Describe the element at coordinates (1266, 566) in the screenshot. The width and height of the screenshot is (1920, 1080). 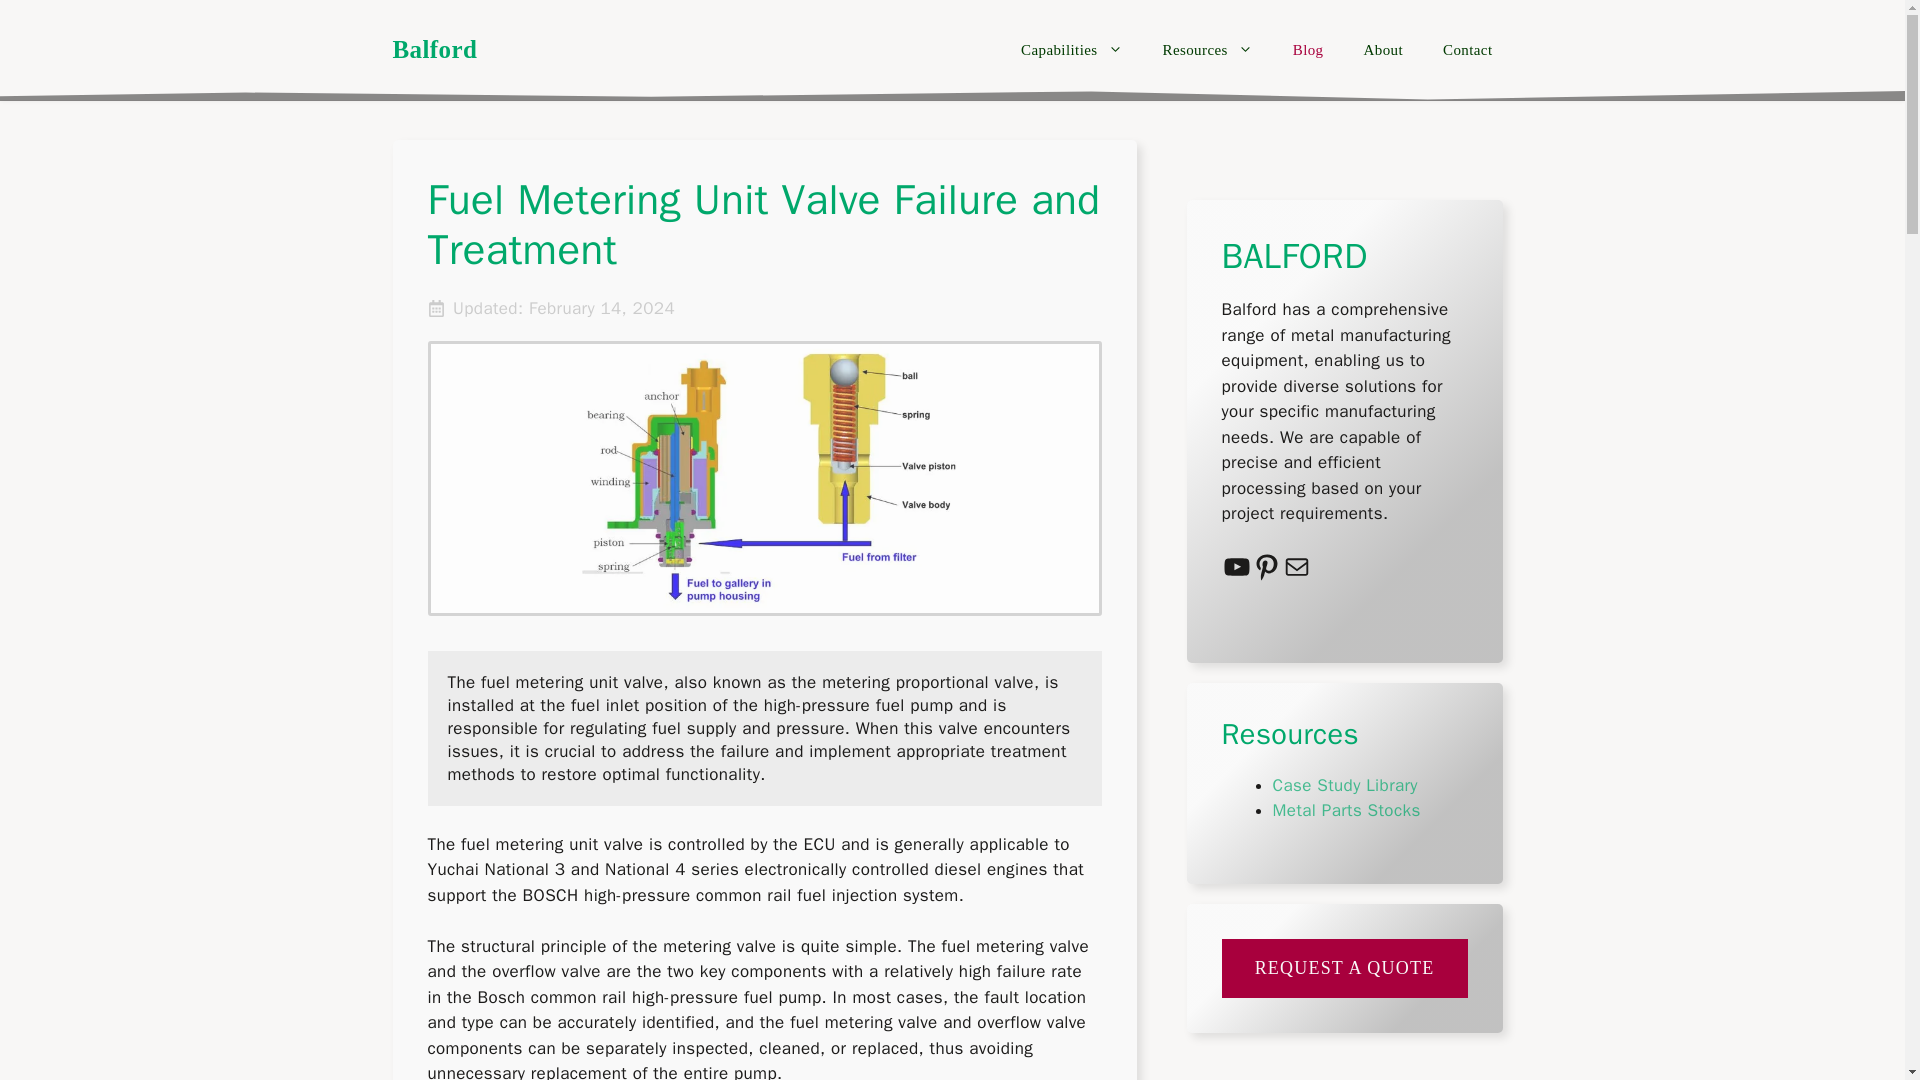
I see `Balford Pinterest` at that location.